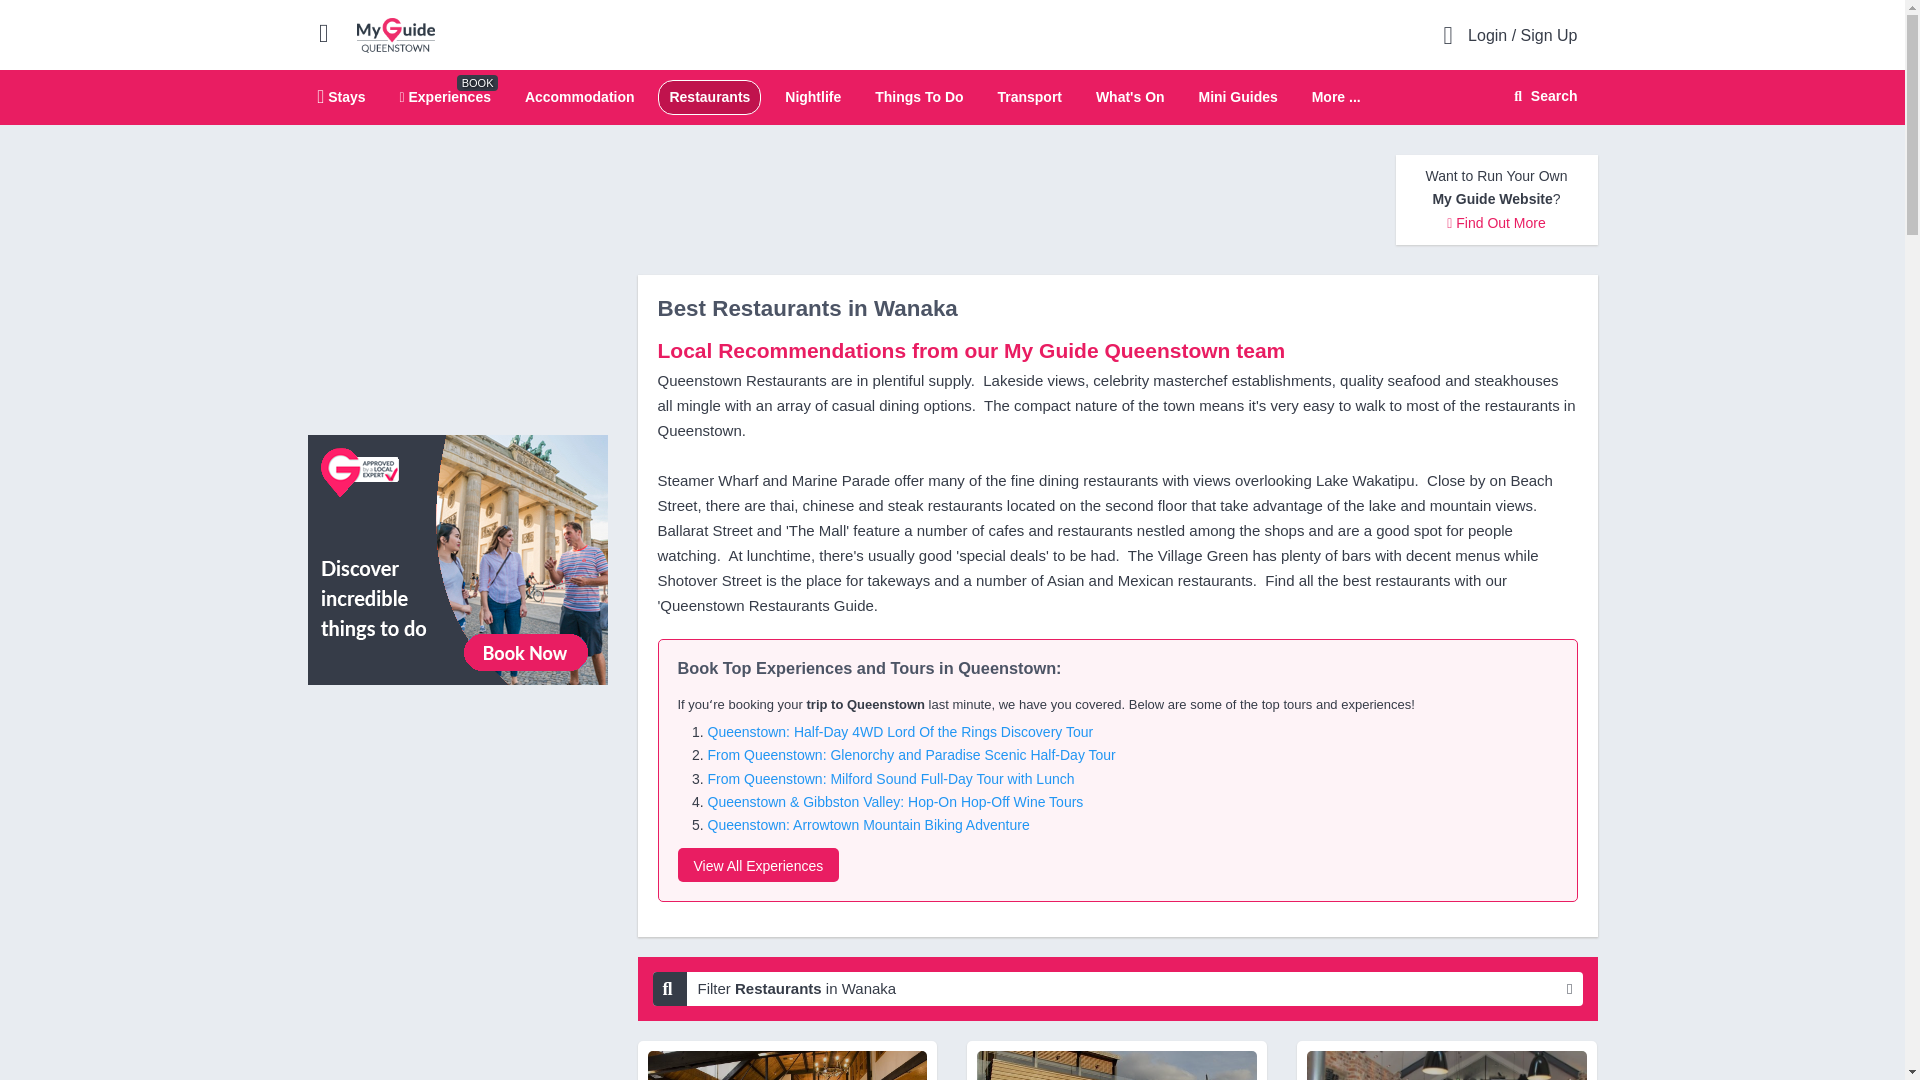  What do you see at coordinates (342, 96) in the screenshot?
I see `Stays` at bounding box center [342, 96].